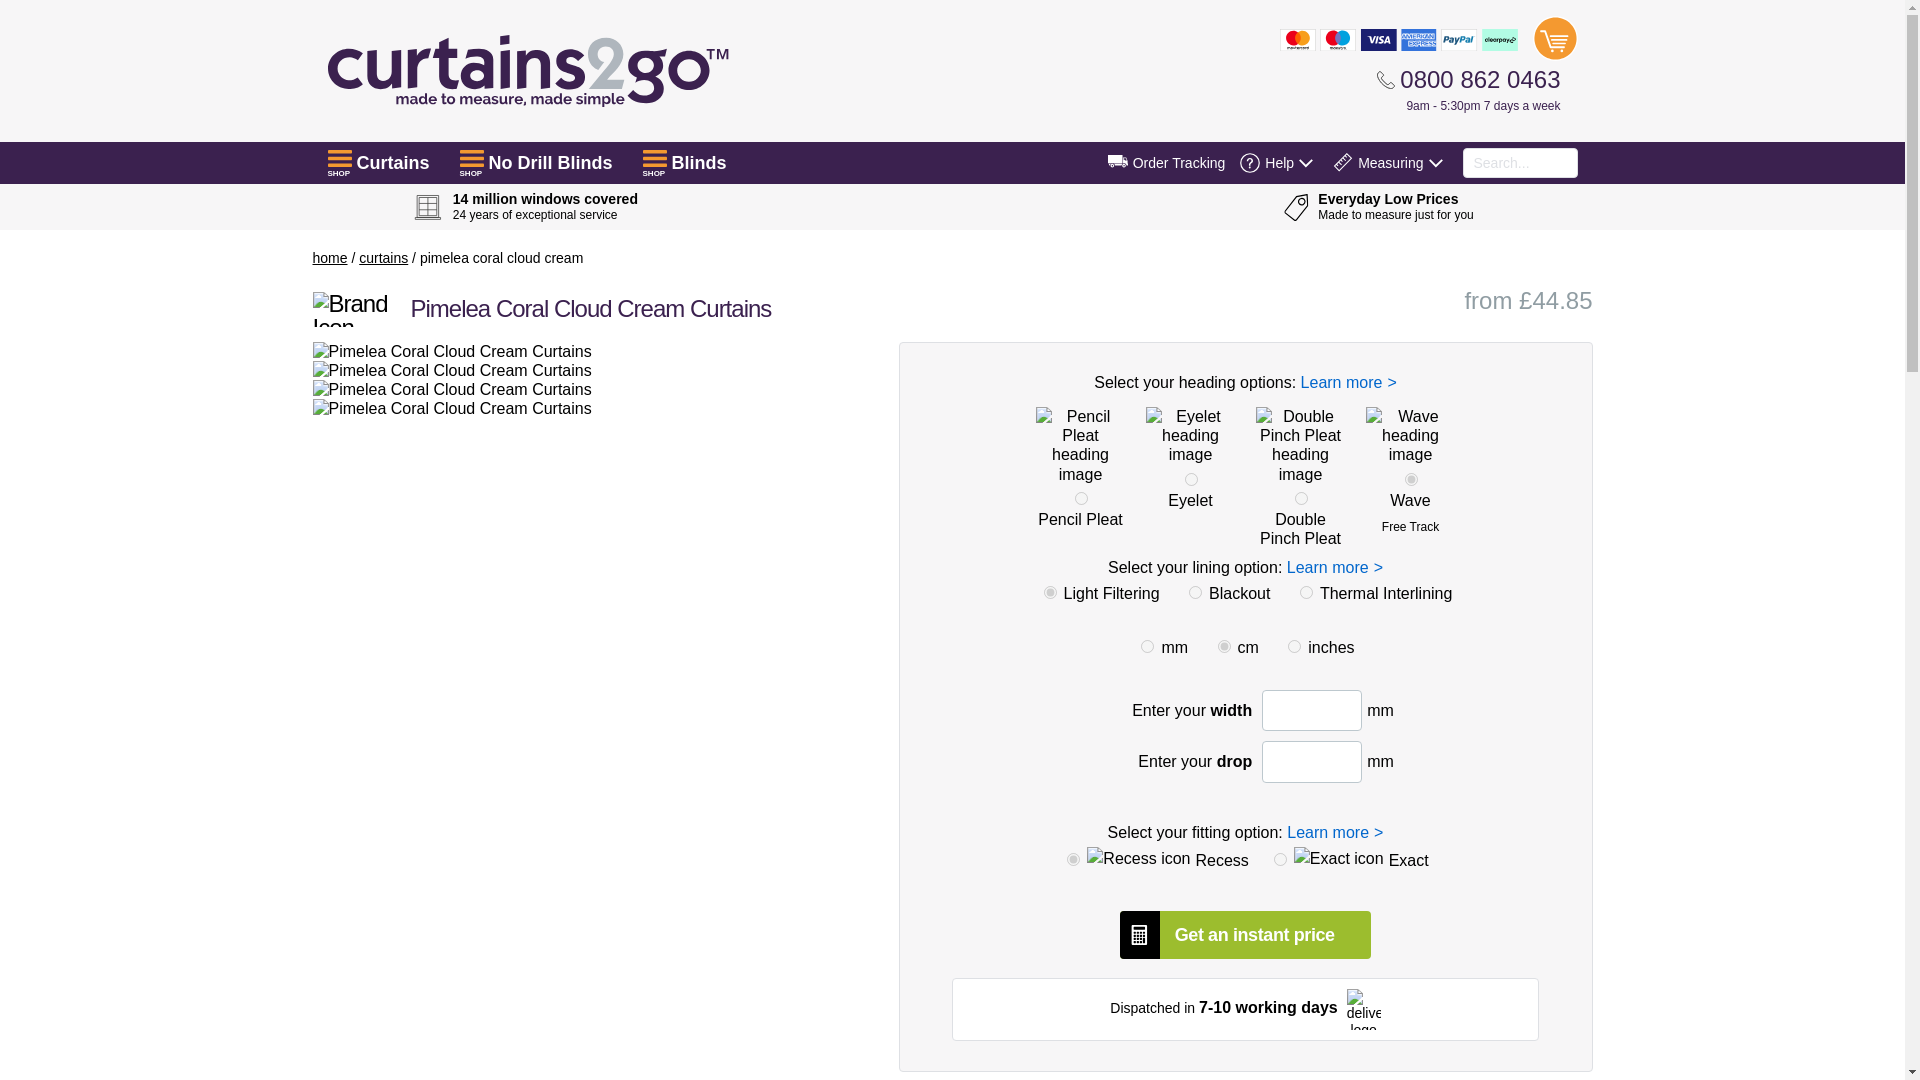 The height and width of the screenshot is (1080, 1920). I want to click on burger icon, so click(472, 158).